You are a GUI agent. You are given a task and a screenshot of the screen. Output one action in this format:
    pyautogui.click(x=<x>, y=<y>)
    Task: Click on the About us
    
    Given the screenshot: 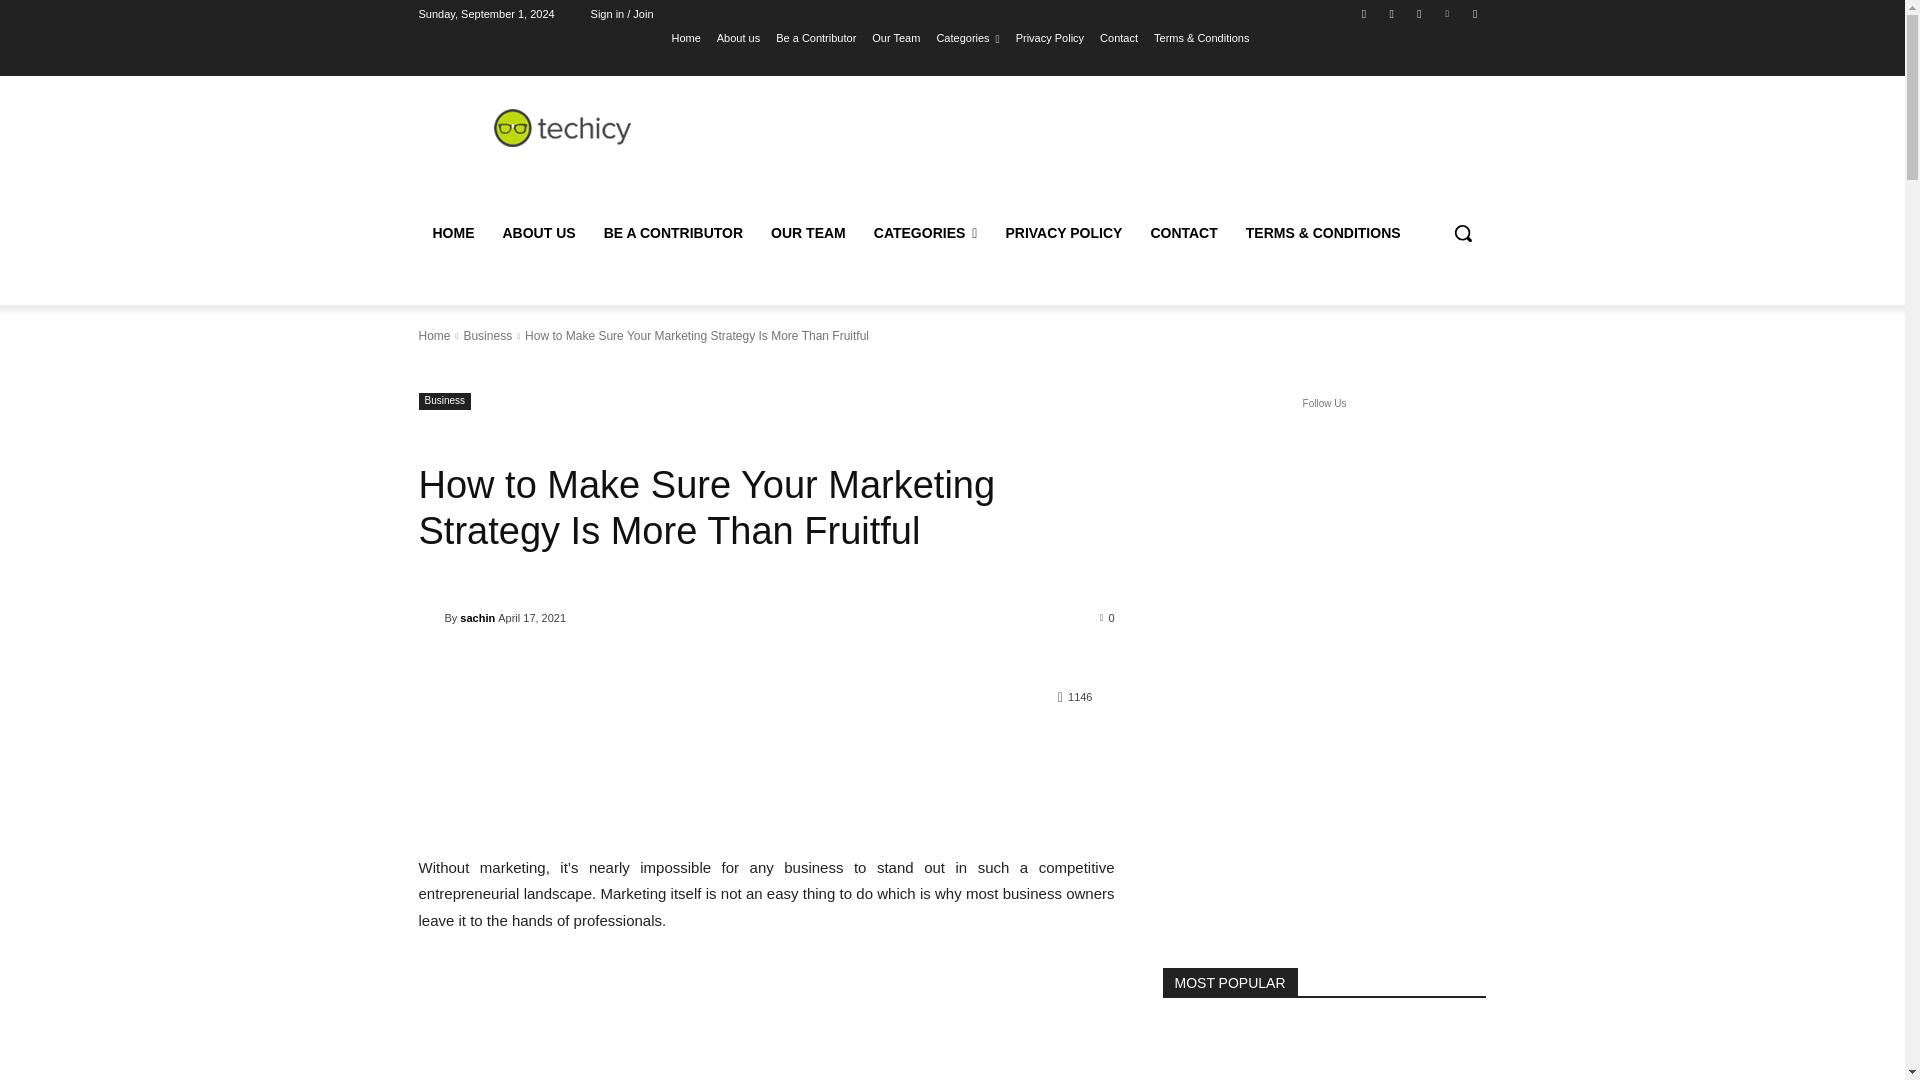 What is the action you would take?
    pyautogui.click(x=738, y=37)
    